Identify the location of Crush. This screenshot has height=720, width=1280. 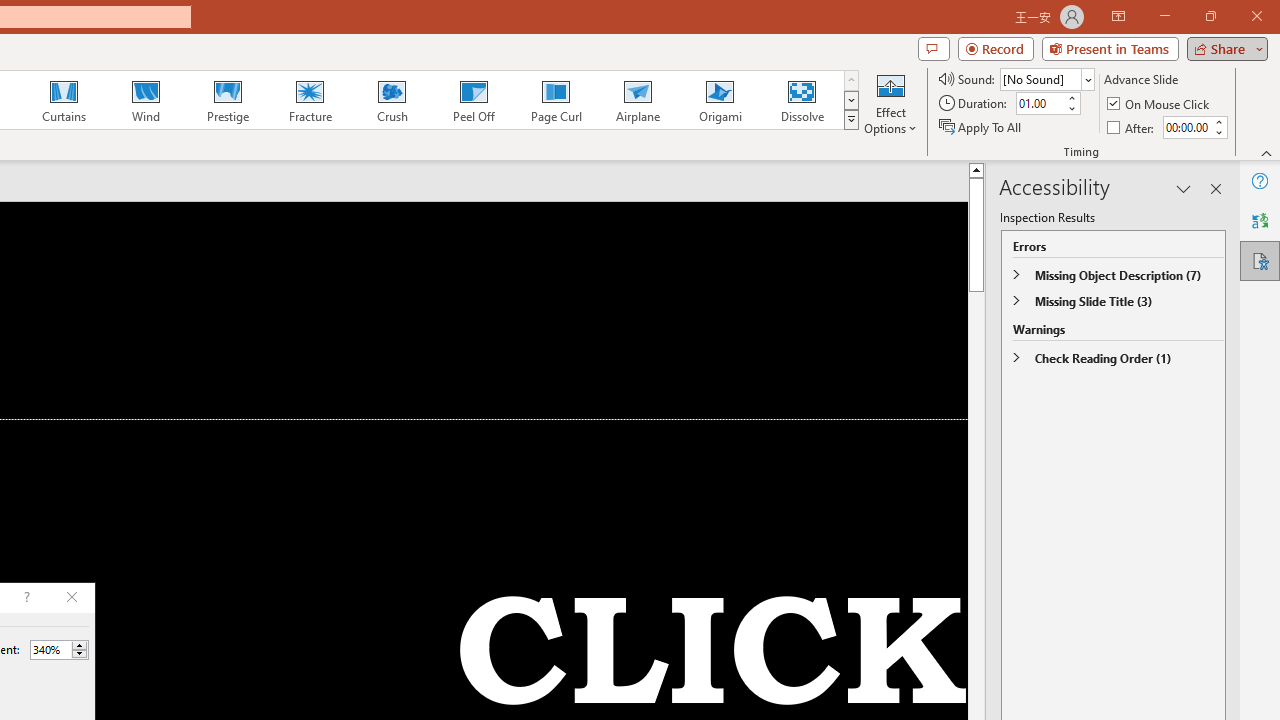
(391, 100).